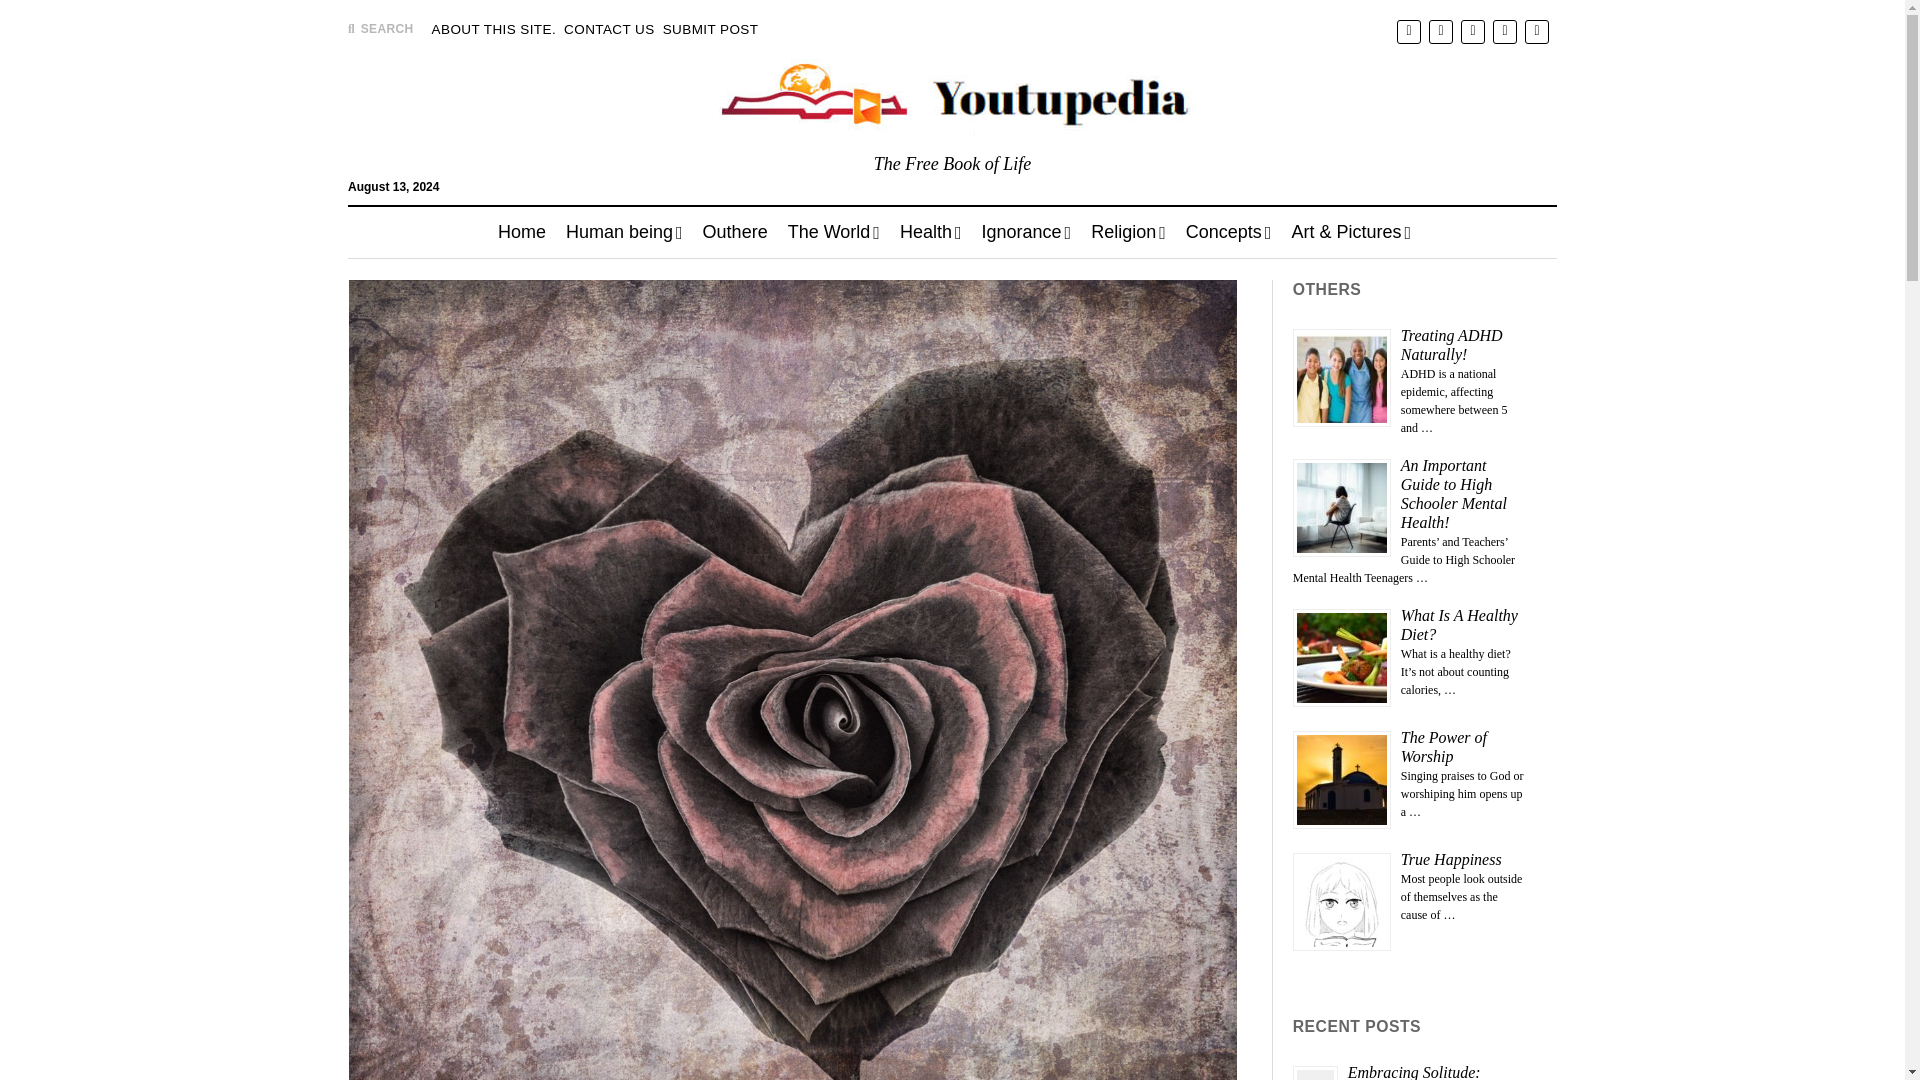  I want to click on Search, so click(1244, 186).